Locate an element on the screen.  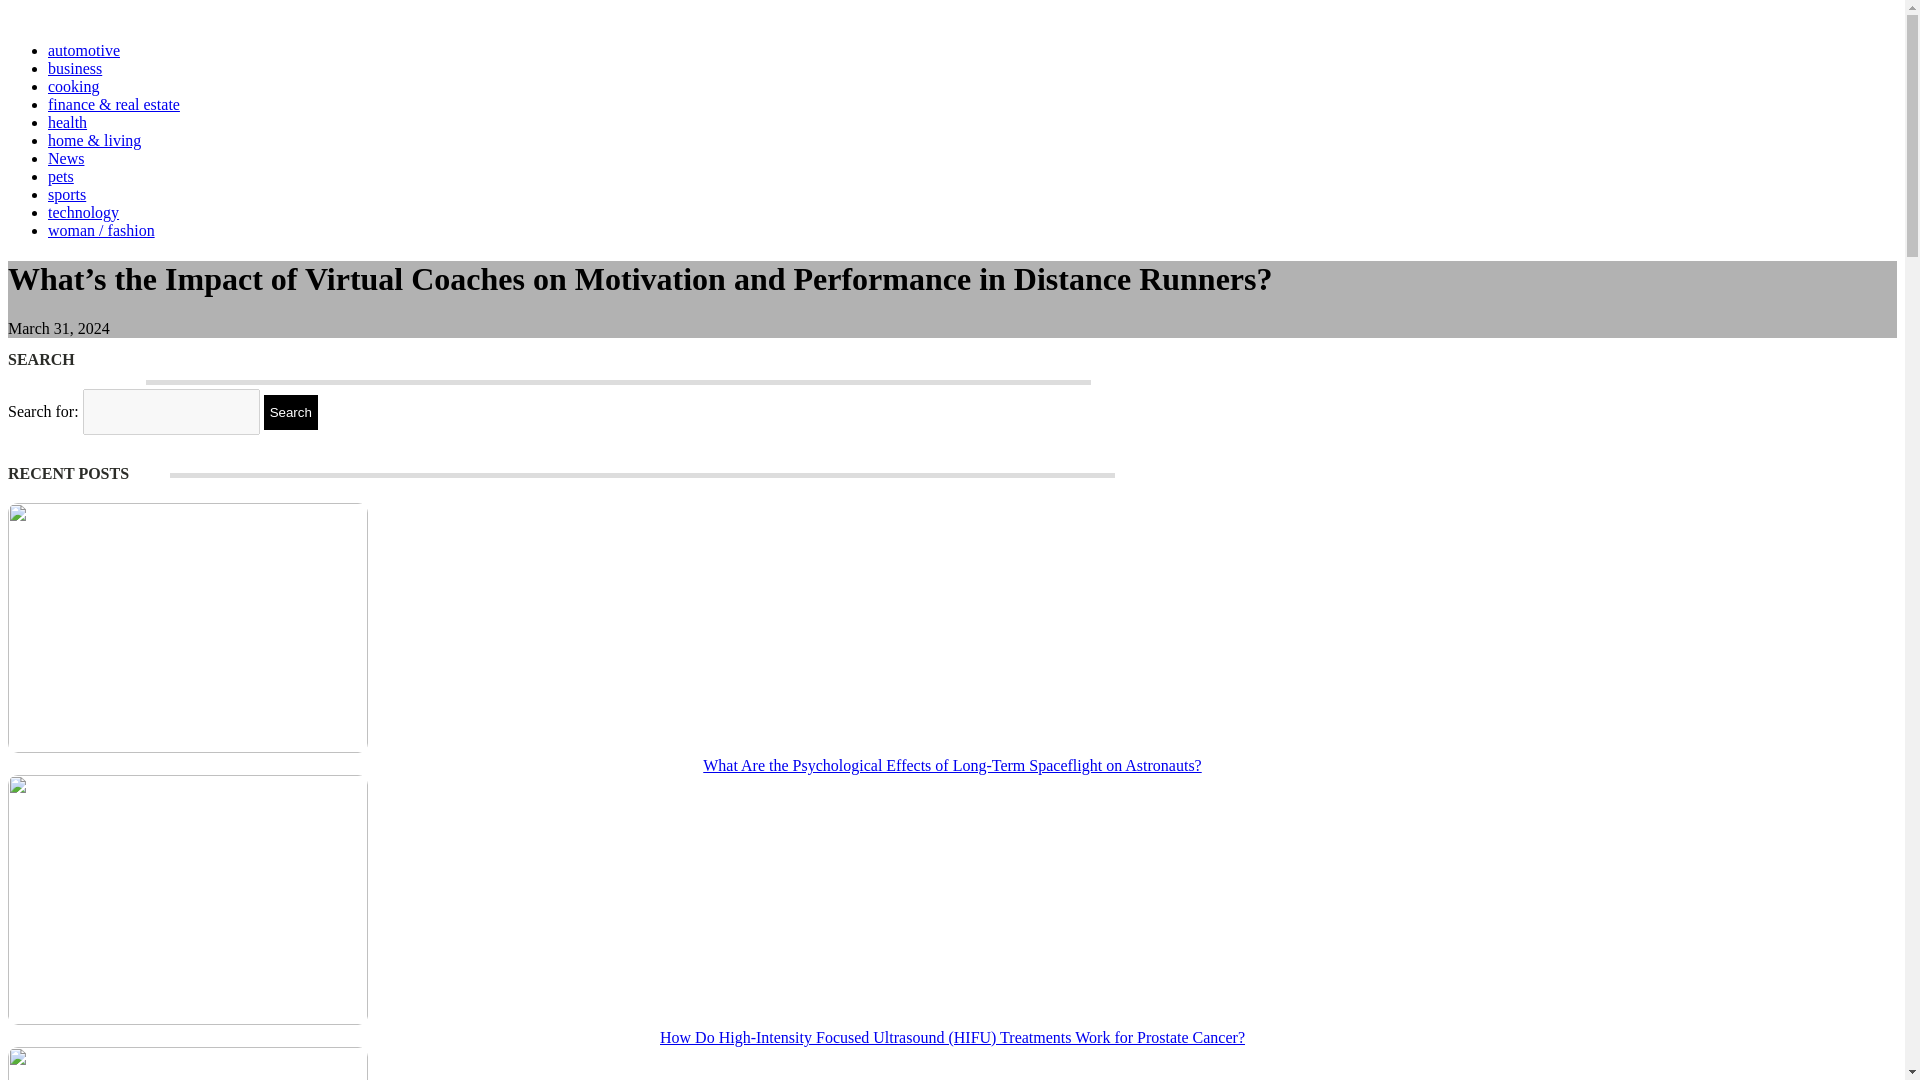
pets is located at coordinates (61, 176).